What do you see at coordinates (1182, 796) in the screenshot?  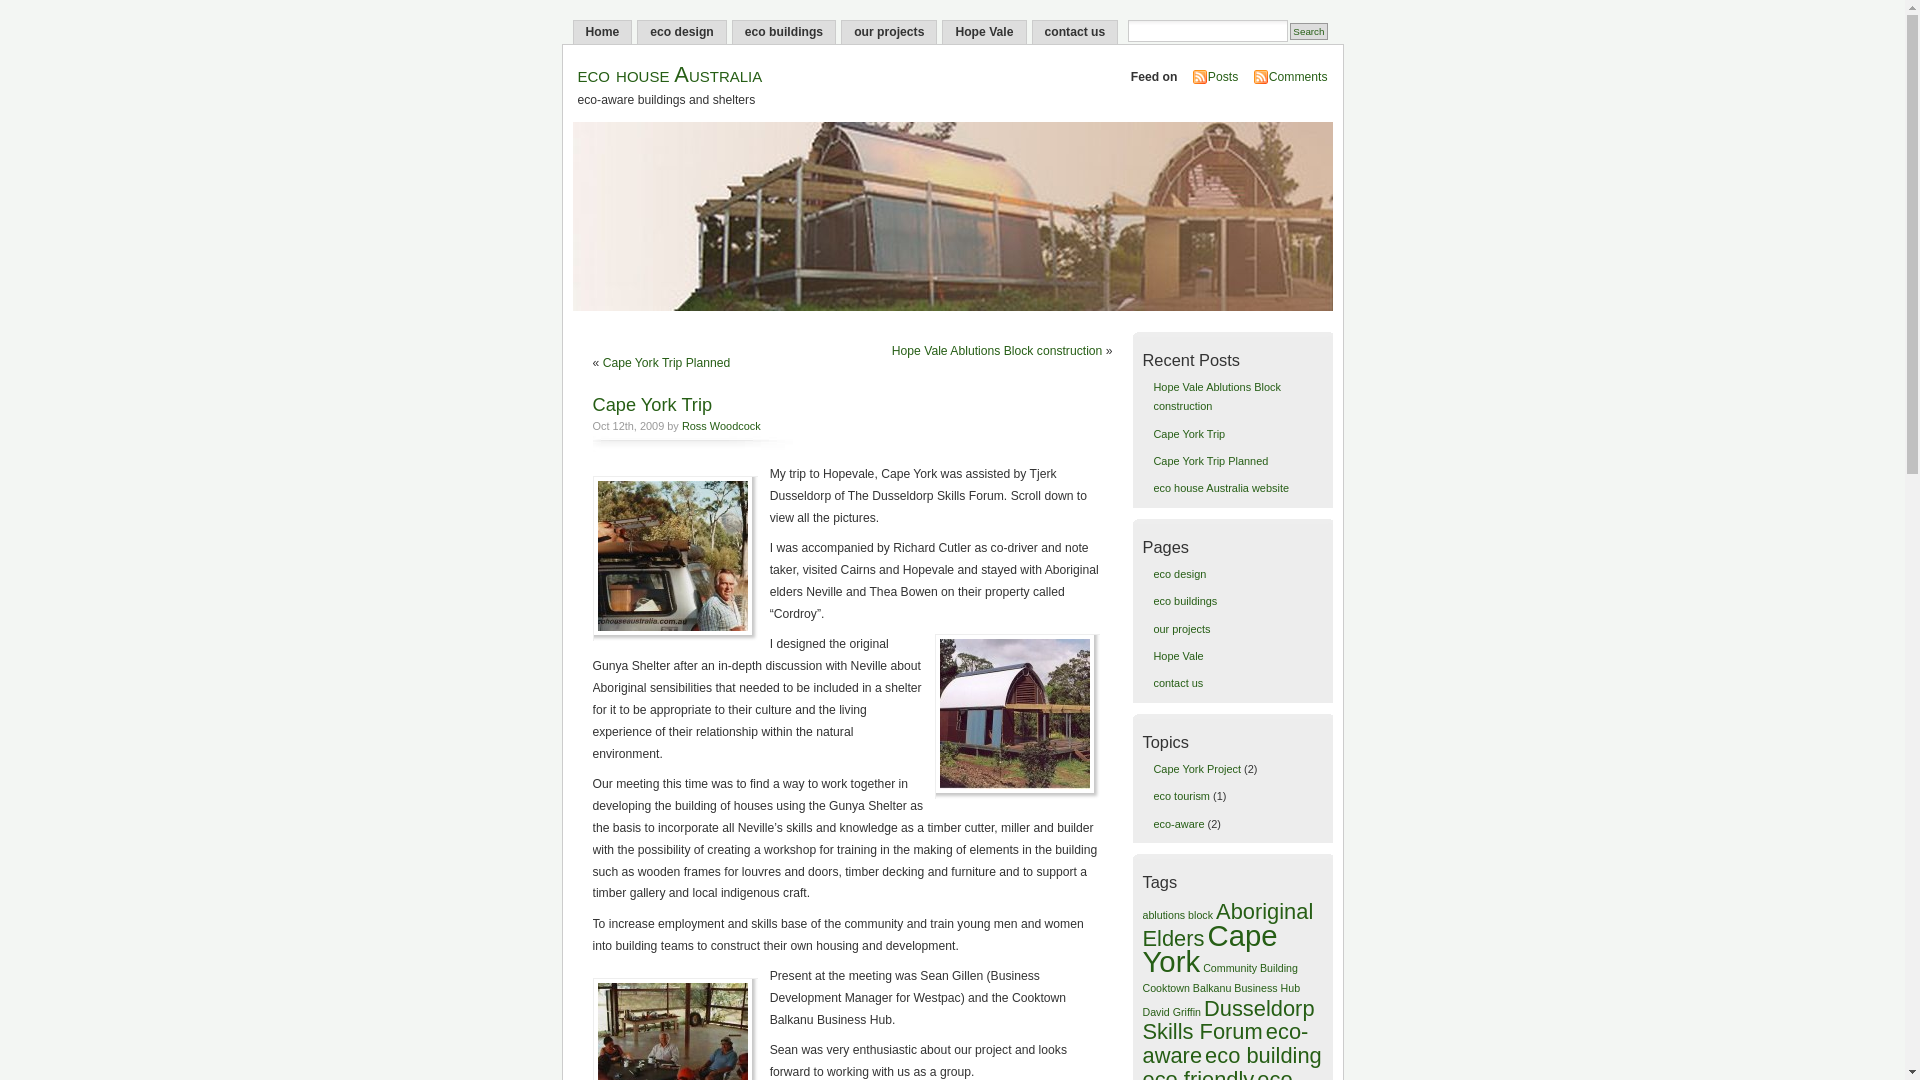 I see `eco tourism` at bounding box center [1182, 796].